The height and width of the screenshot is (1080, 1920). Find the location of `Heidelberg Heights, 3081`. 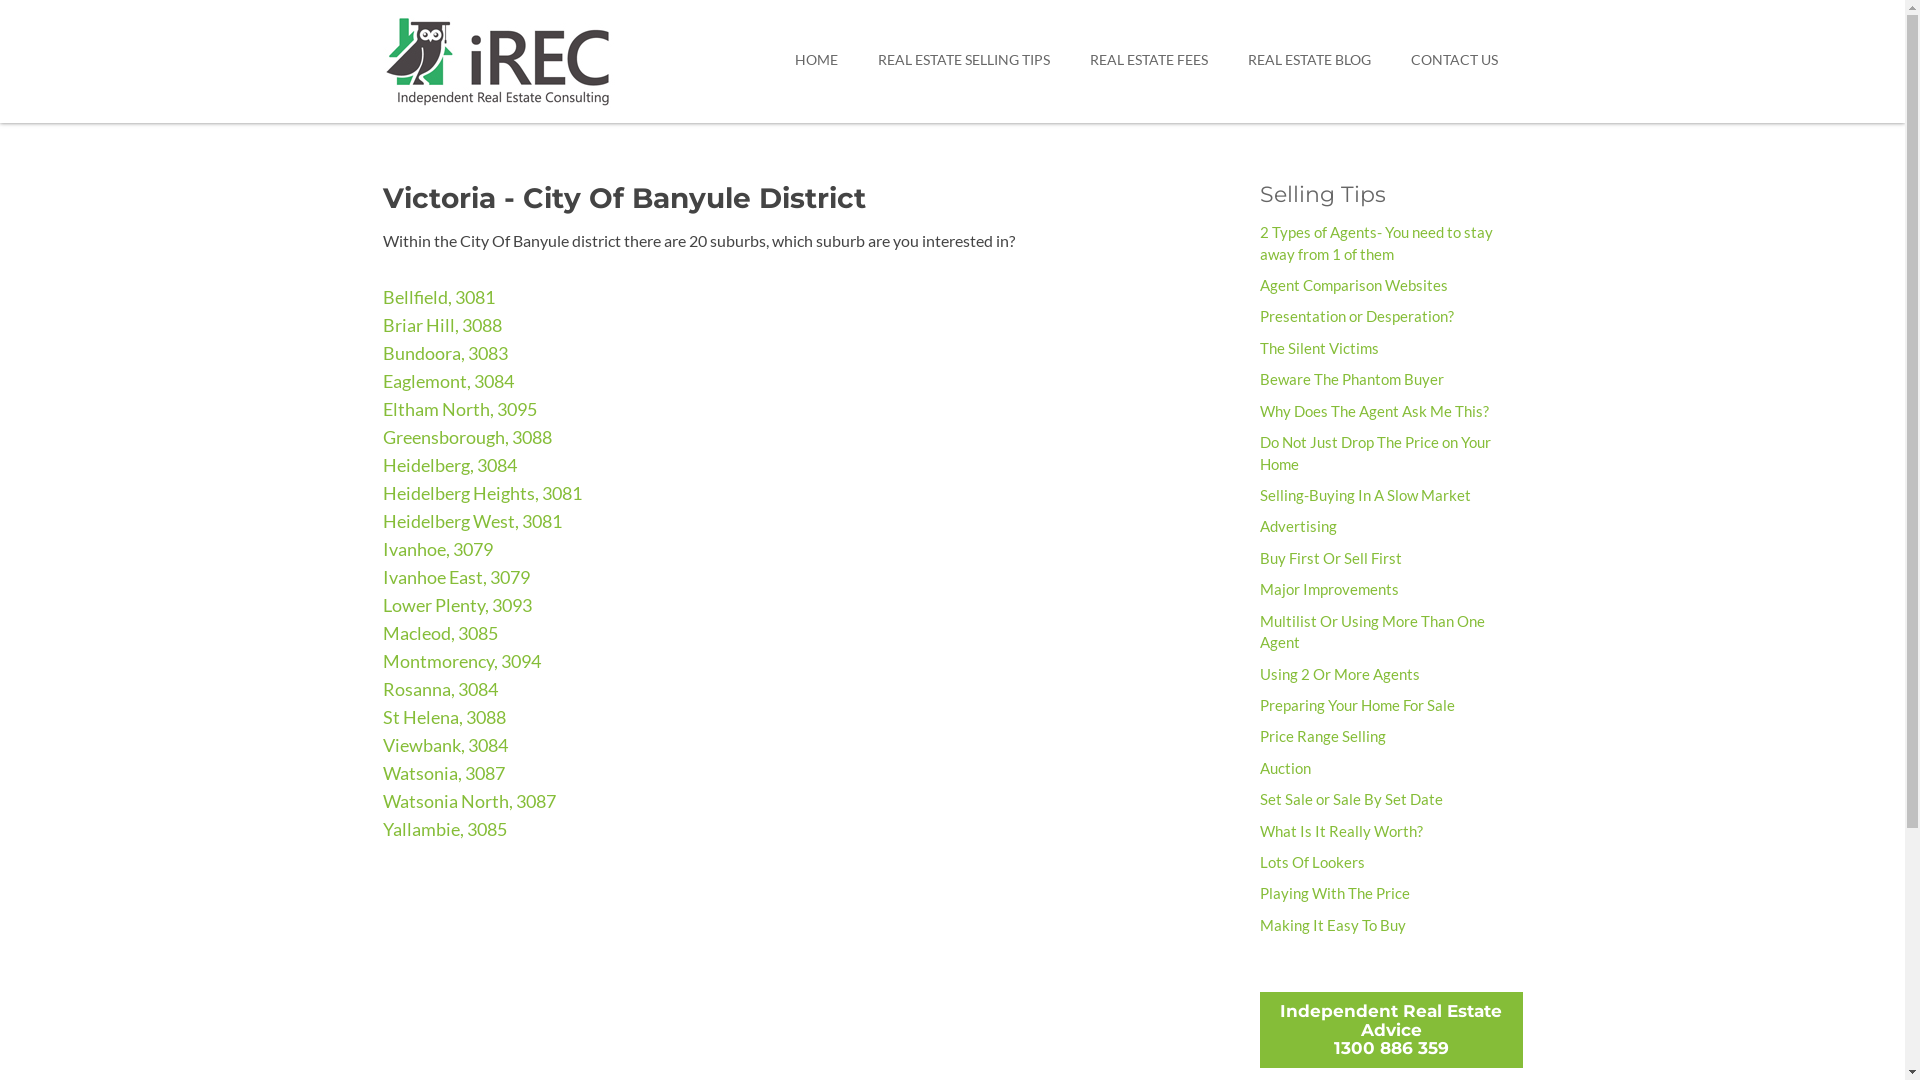

Heidelberg Heights, 3081 is located at coordinates (482, 493).